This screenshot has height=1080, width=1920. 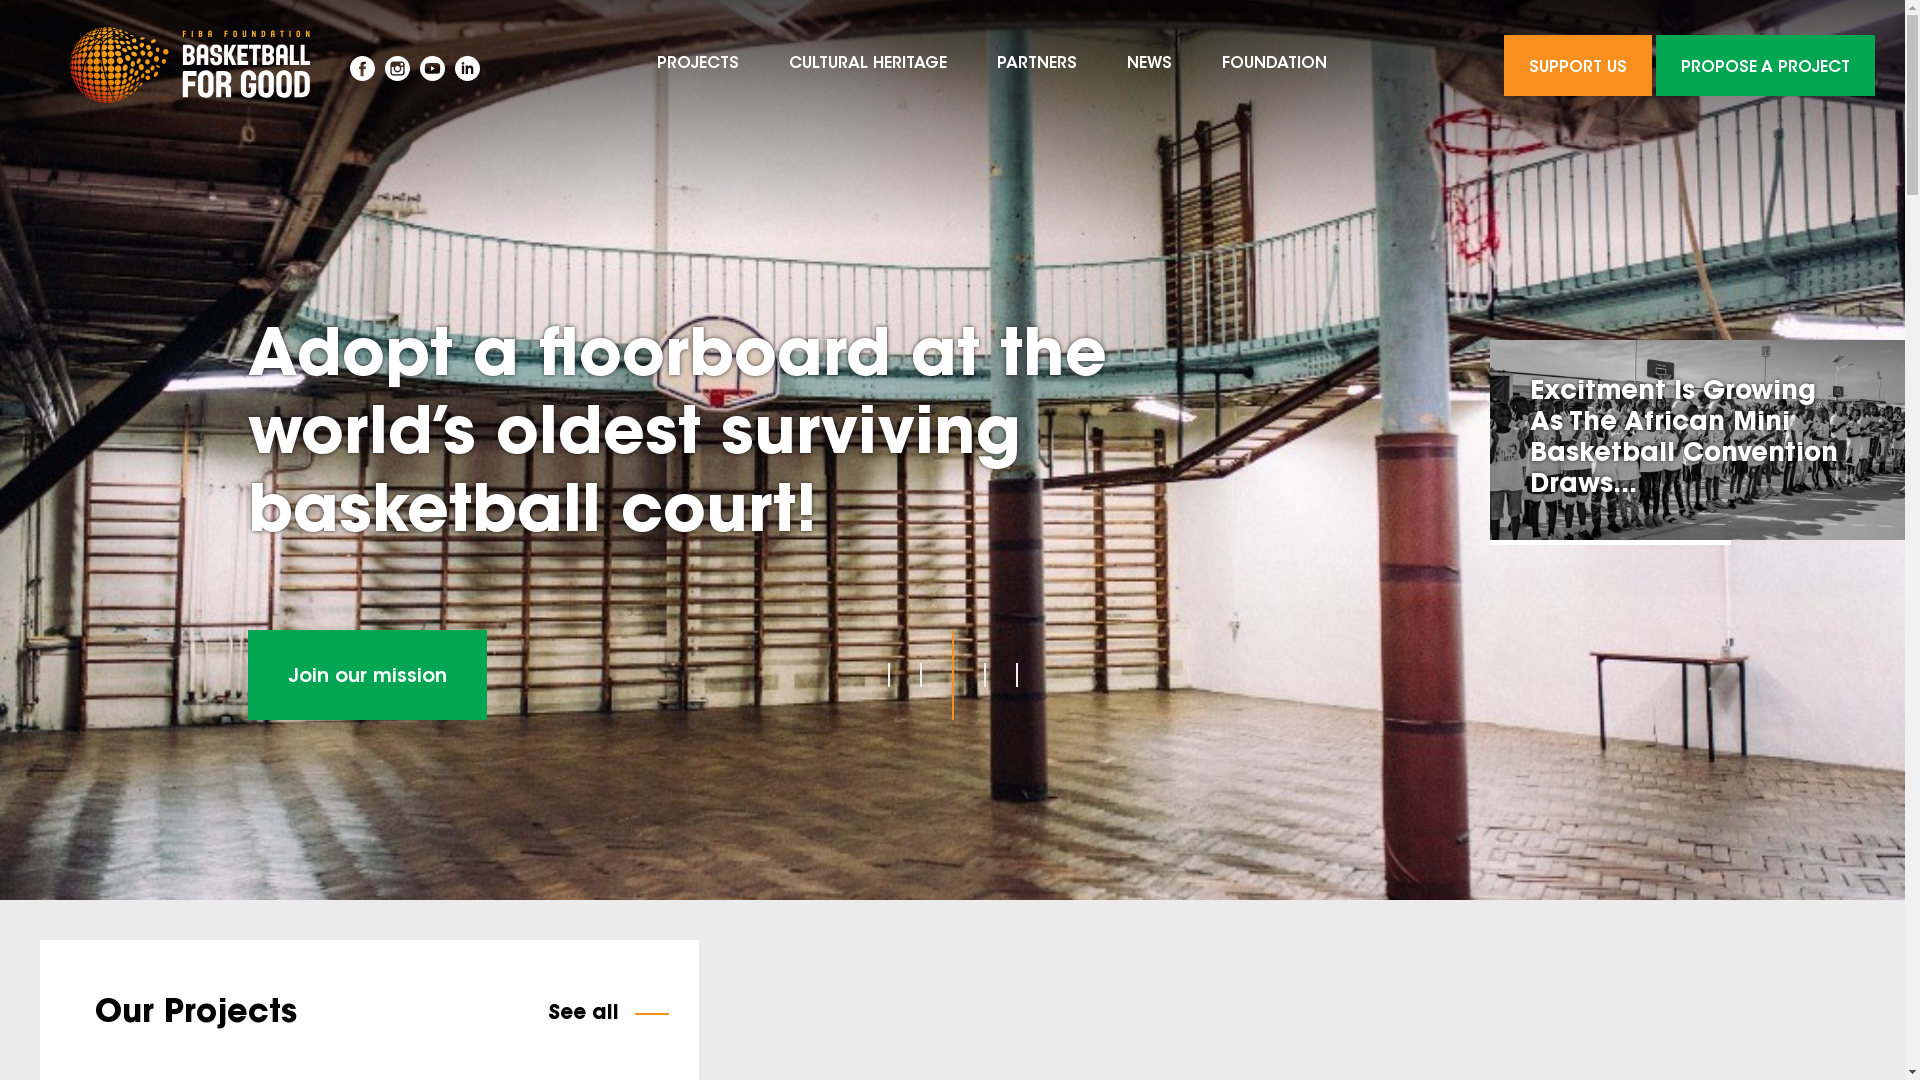 I want to click on SUPPORT US, so click(x=1578, y=64).